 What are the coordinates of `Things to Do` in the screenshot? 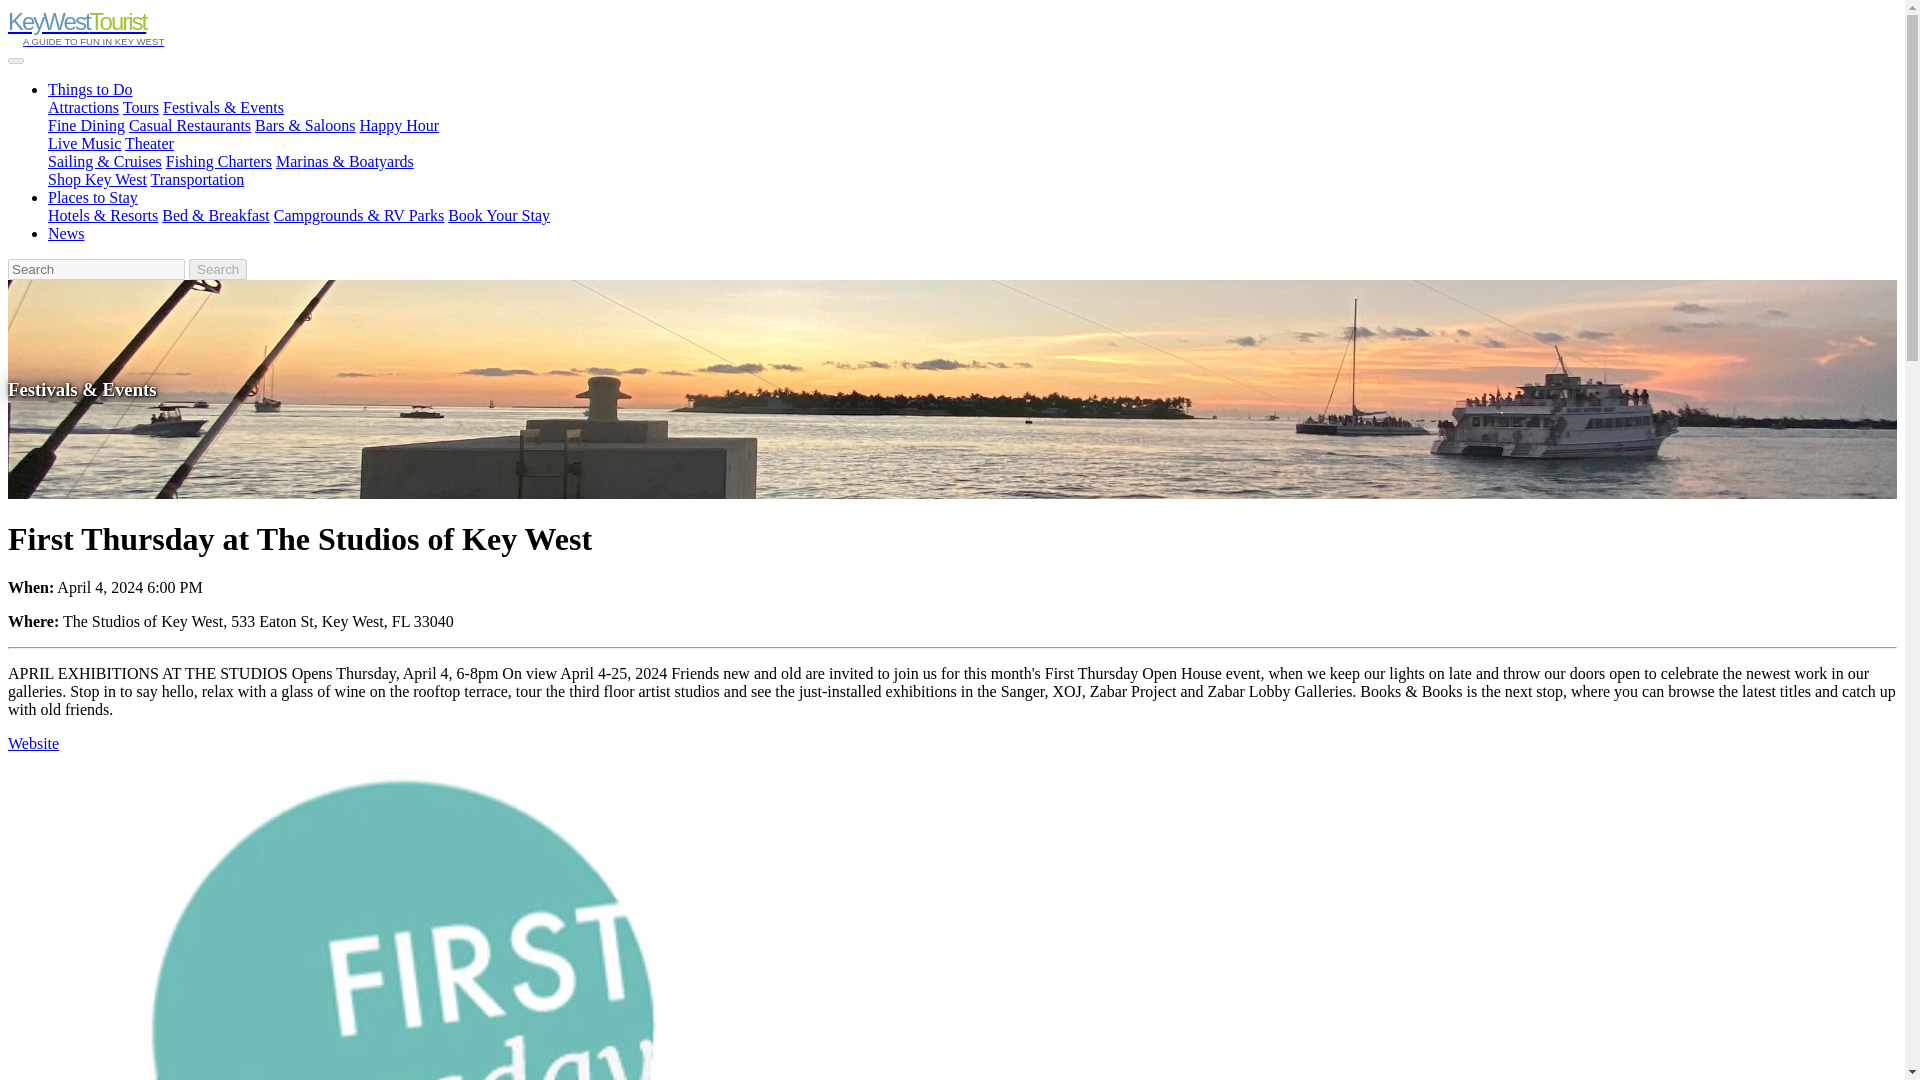 It's located at (90, 90).